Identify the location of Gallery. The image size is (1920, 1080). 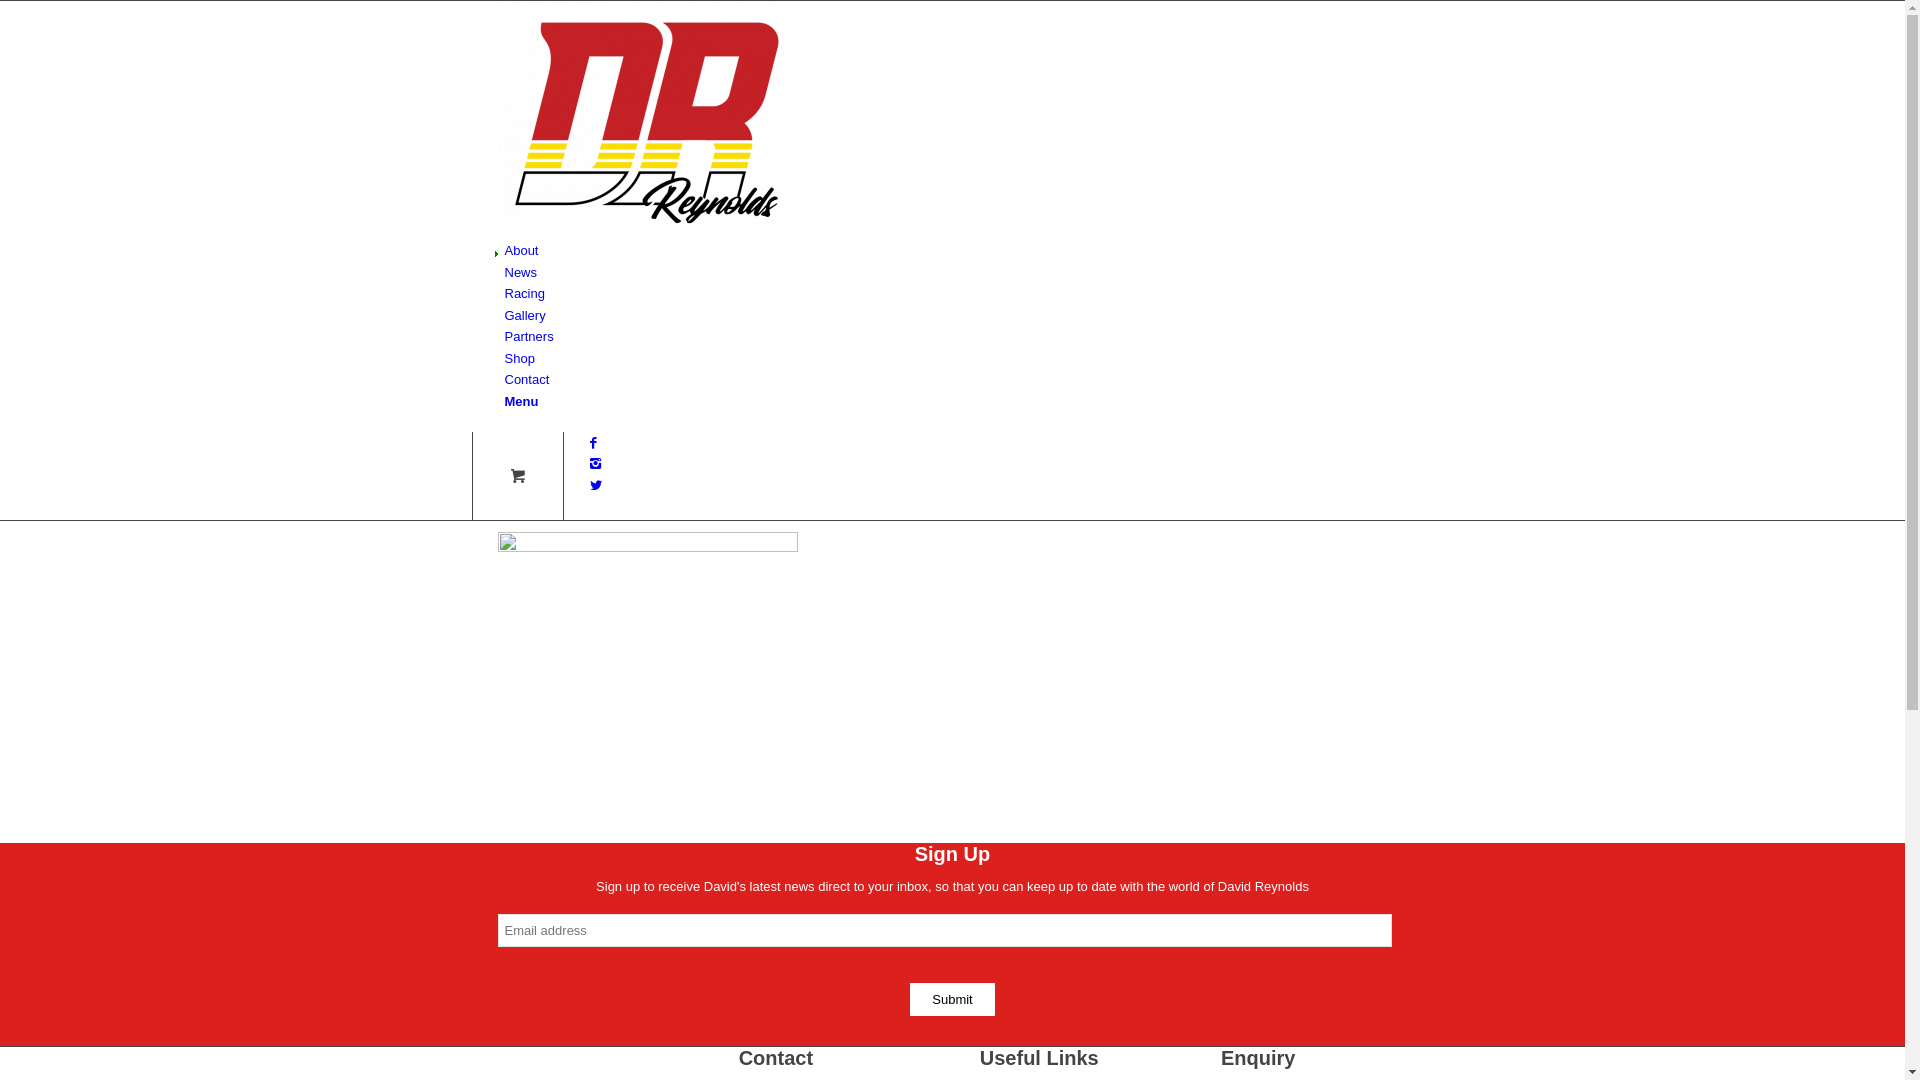
(524, 316).